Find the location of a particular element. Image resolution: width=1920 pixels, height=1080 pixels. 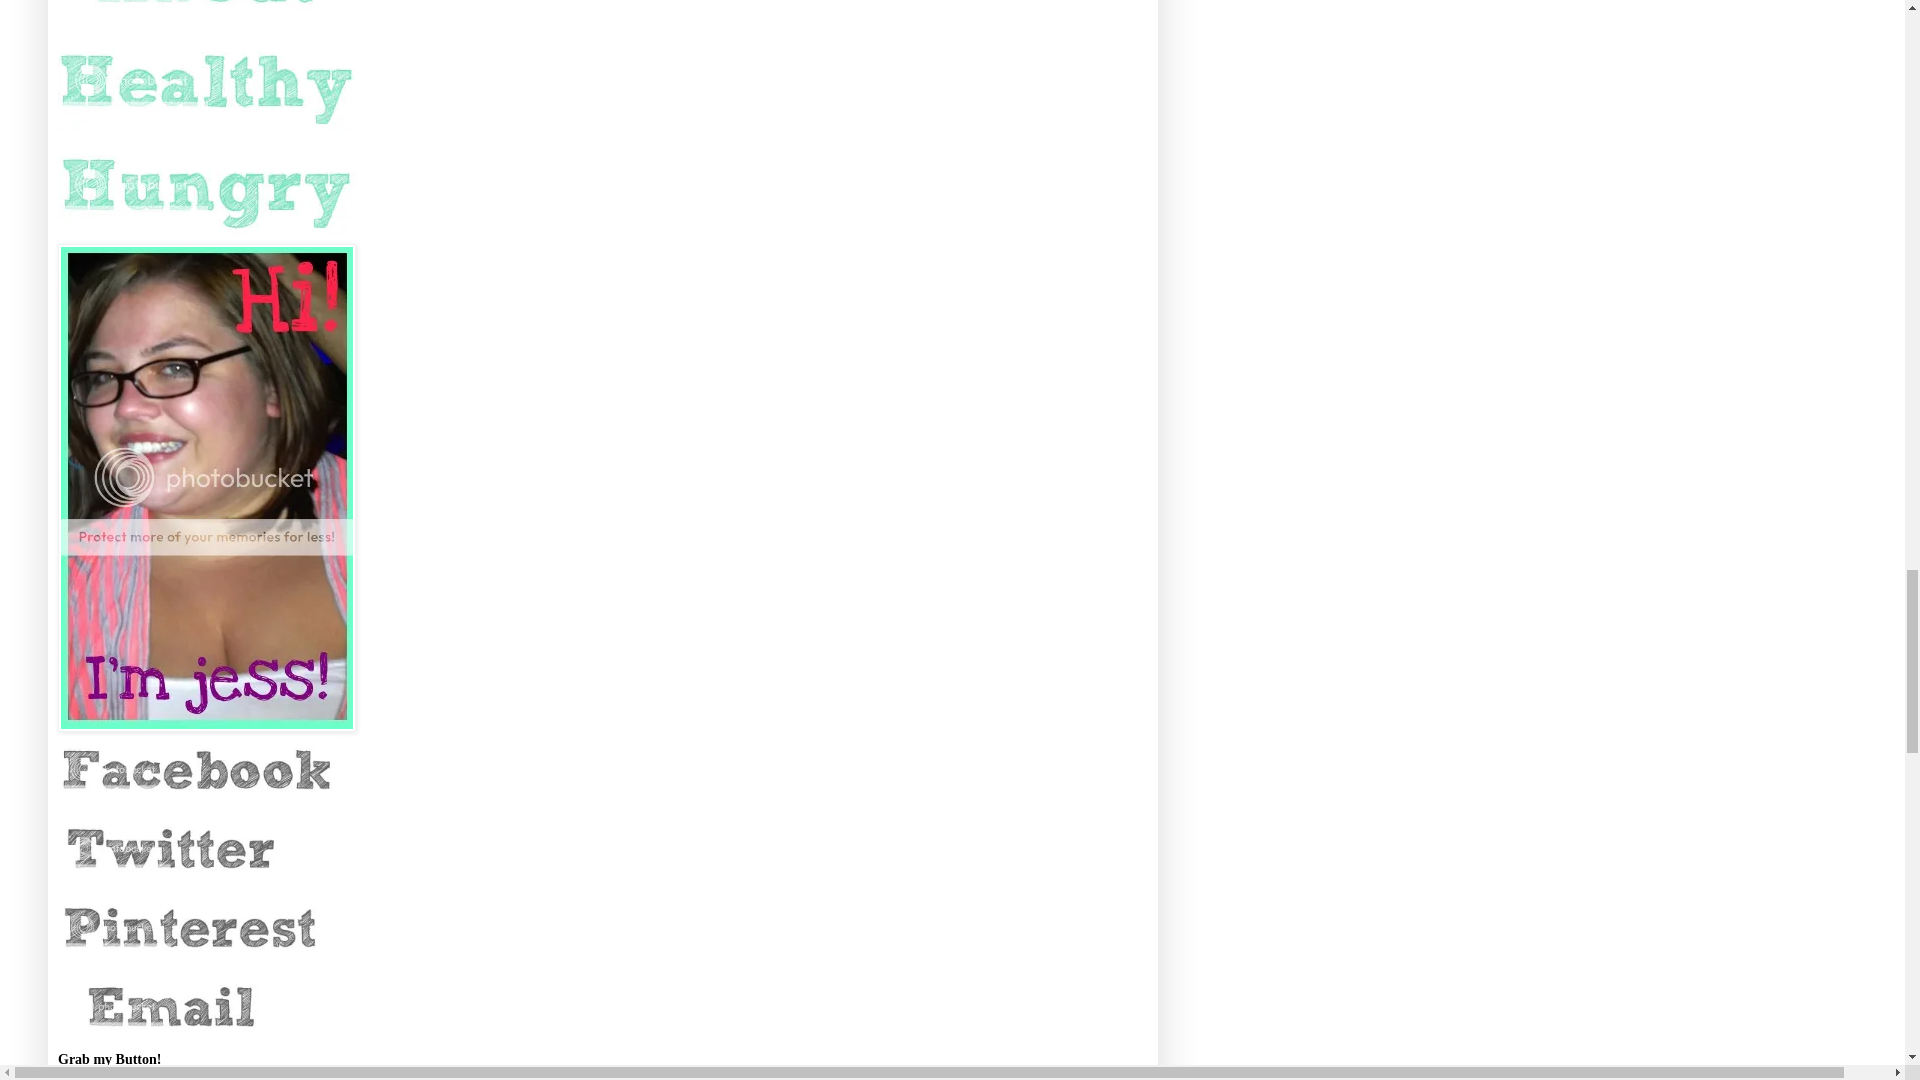

Healthy is located at coordinates (207, 190).